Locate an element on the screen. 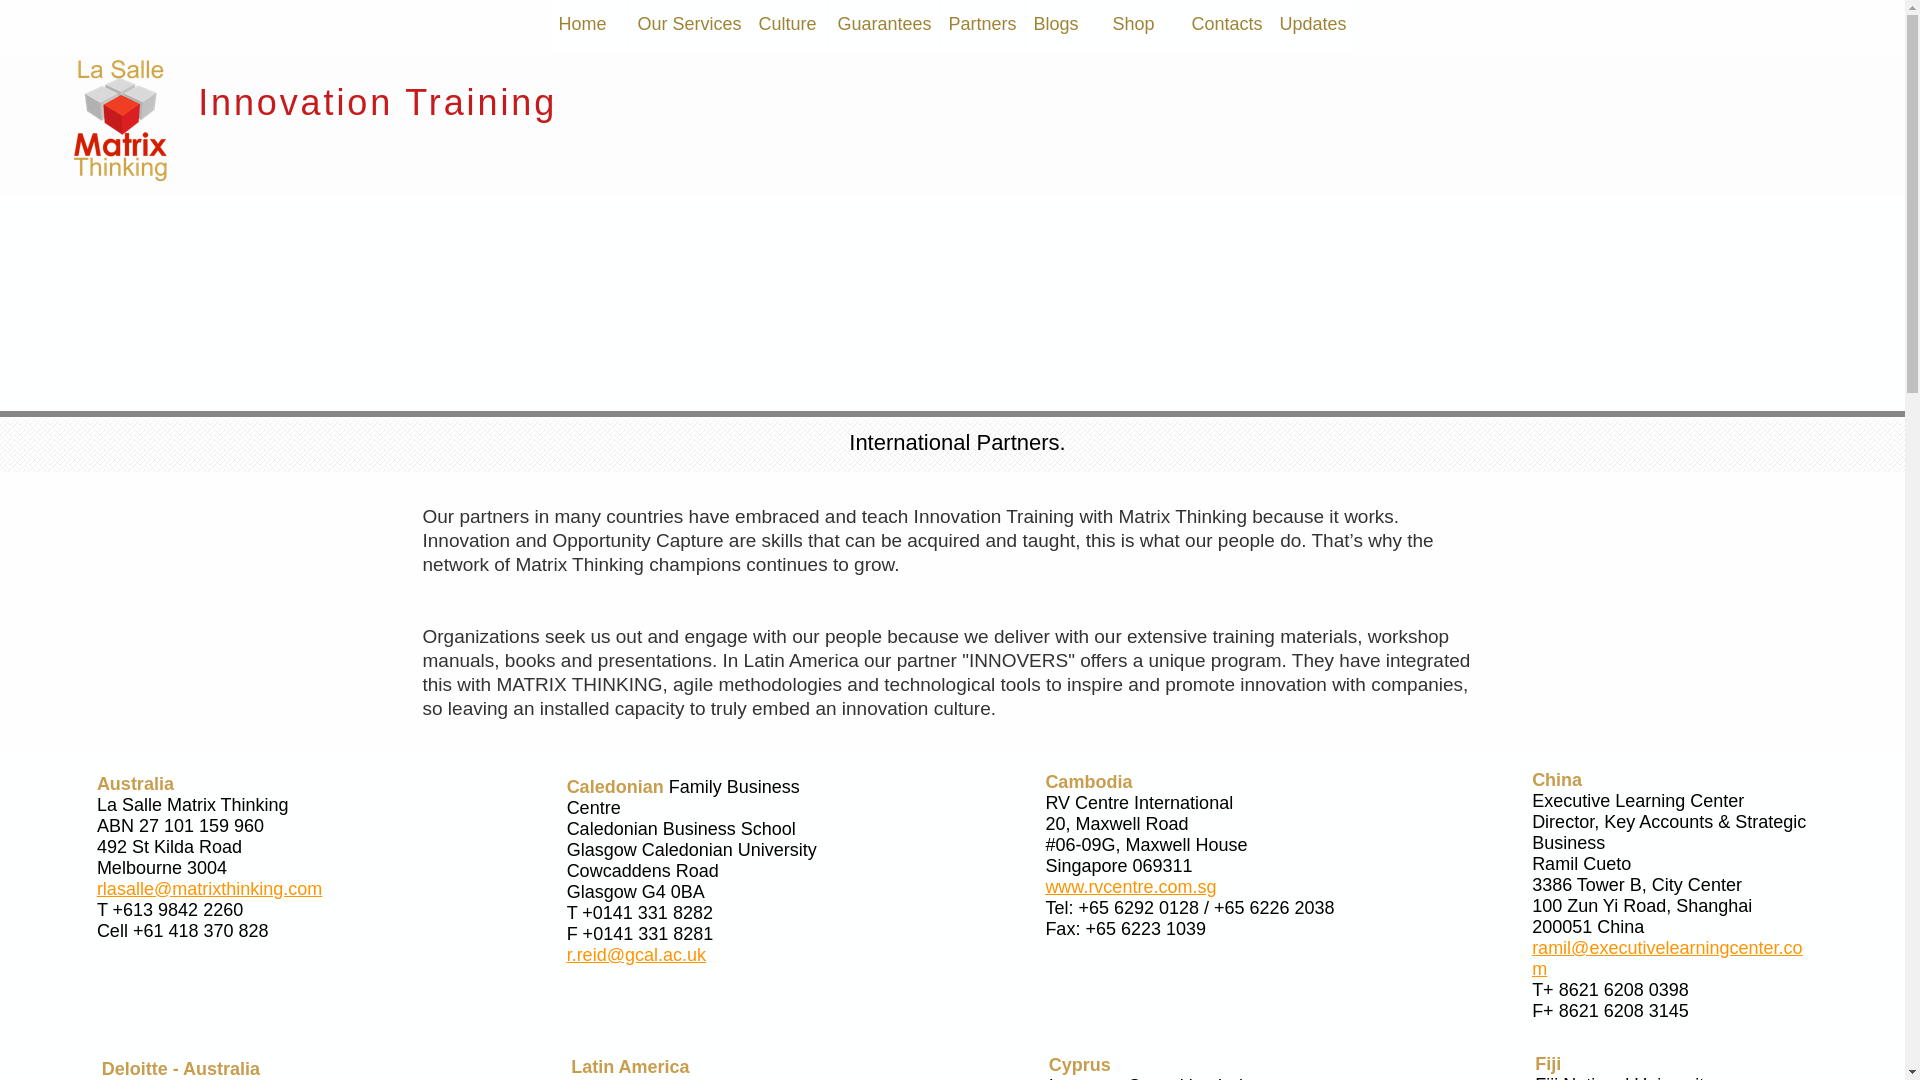 The image size is (1920, 1080). Culture is located at coordinates (789, 24).